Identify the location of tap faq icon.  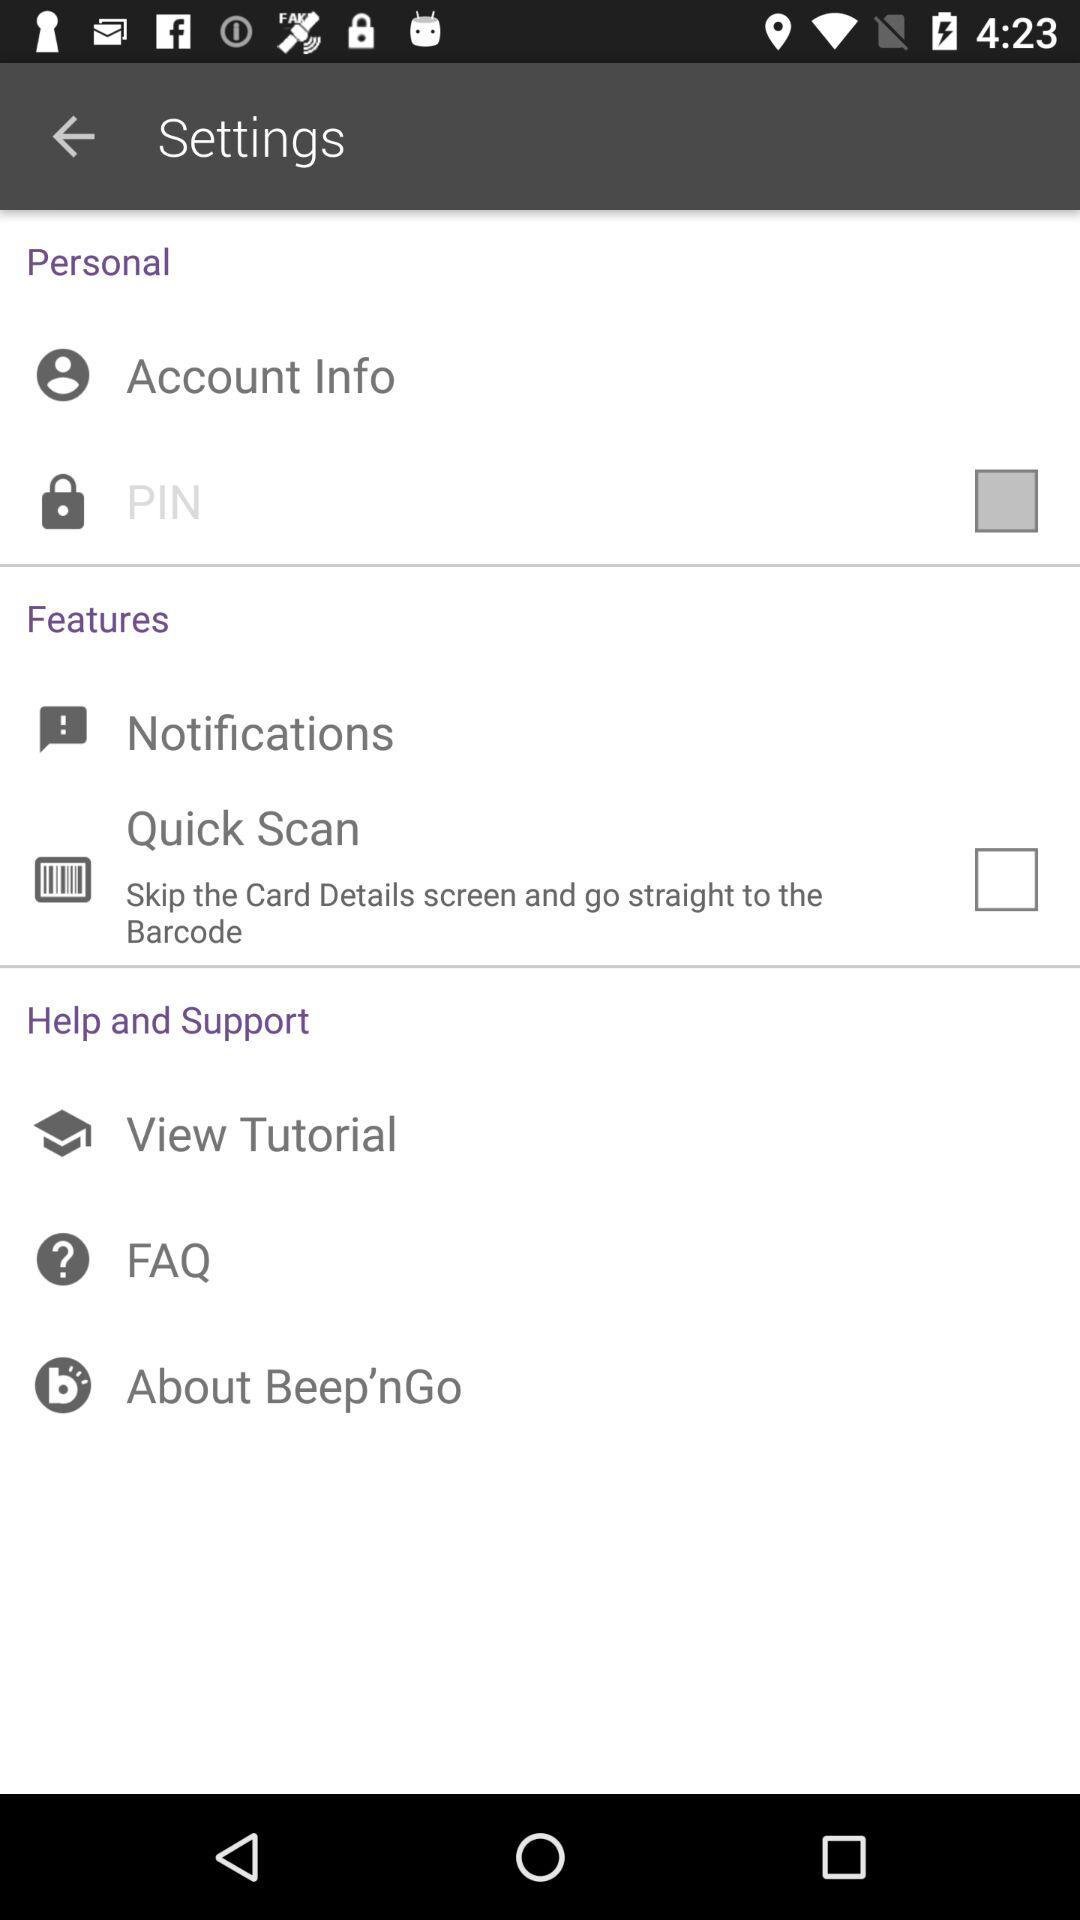
(540, 1259).